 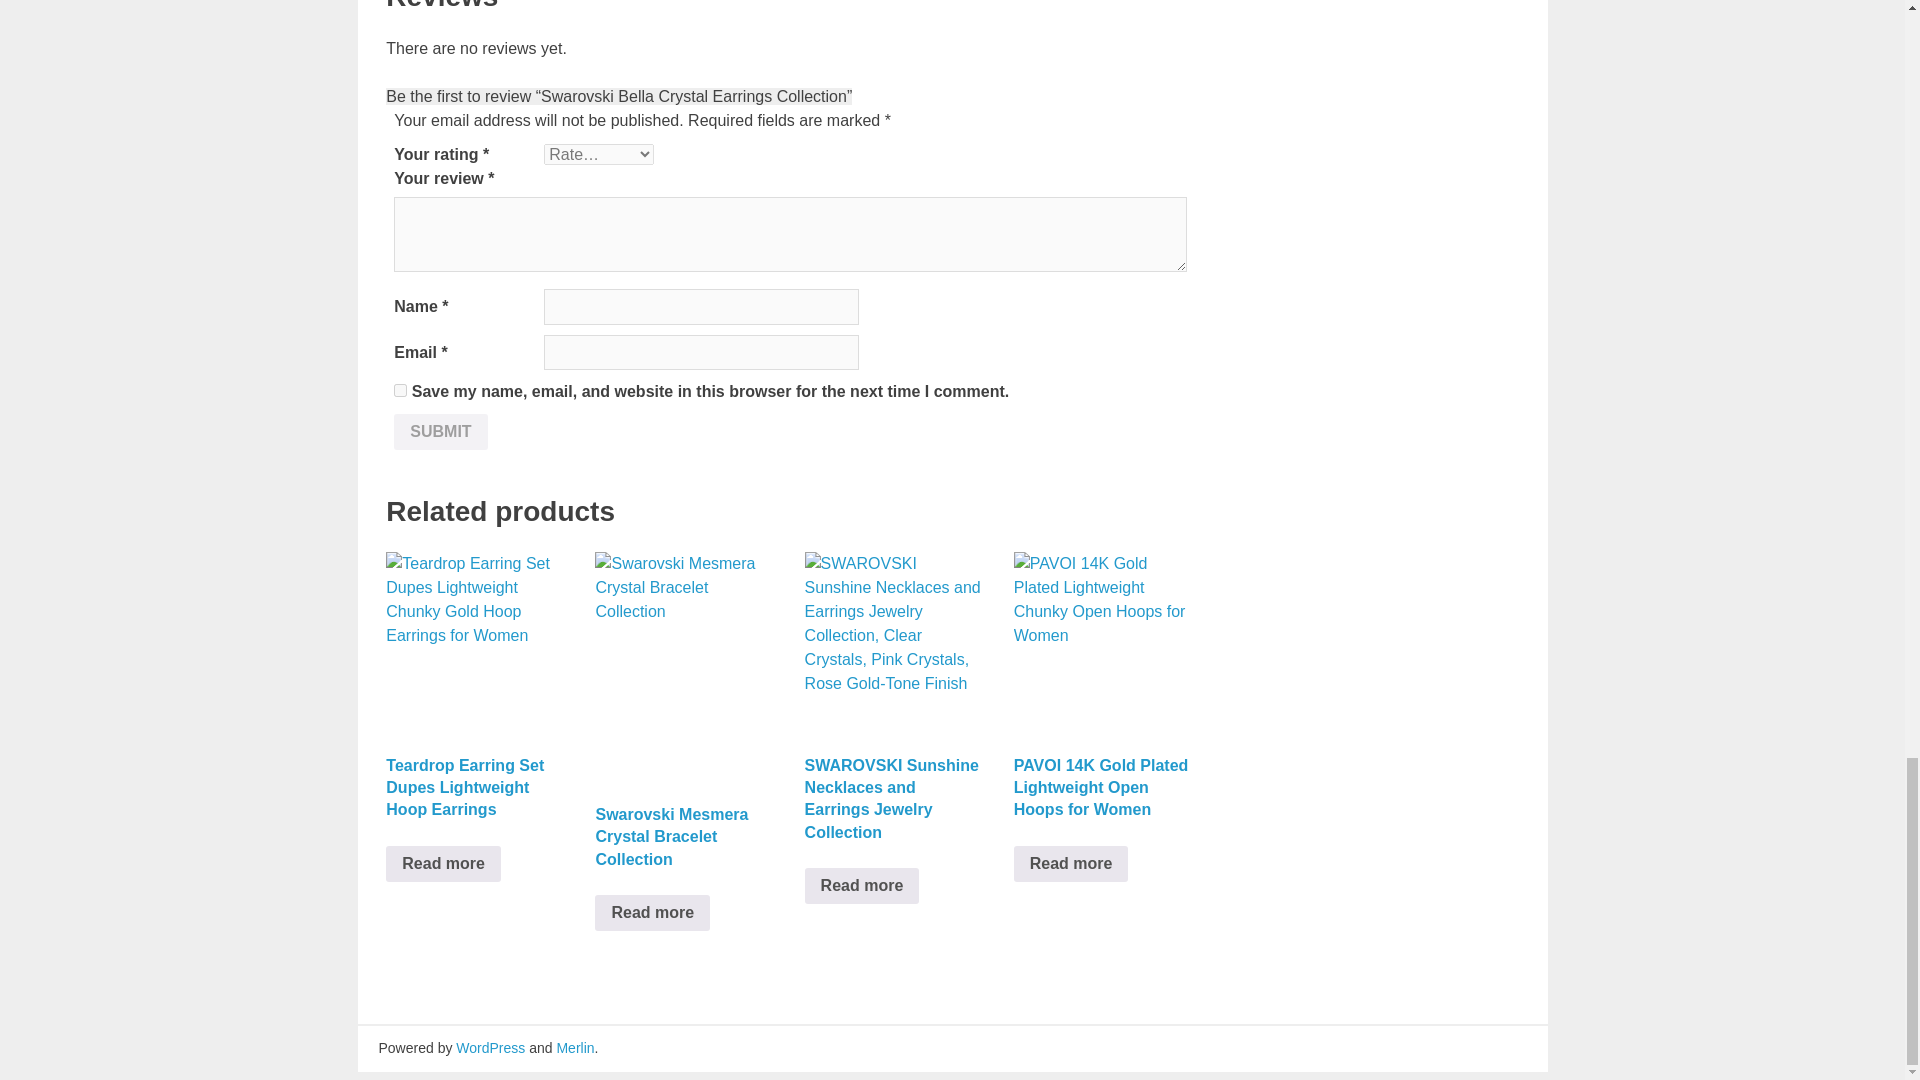 I want to click on Merlin WordPress Theme, so click(x=574, y=1048).